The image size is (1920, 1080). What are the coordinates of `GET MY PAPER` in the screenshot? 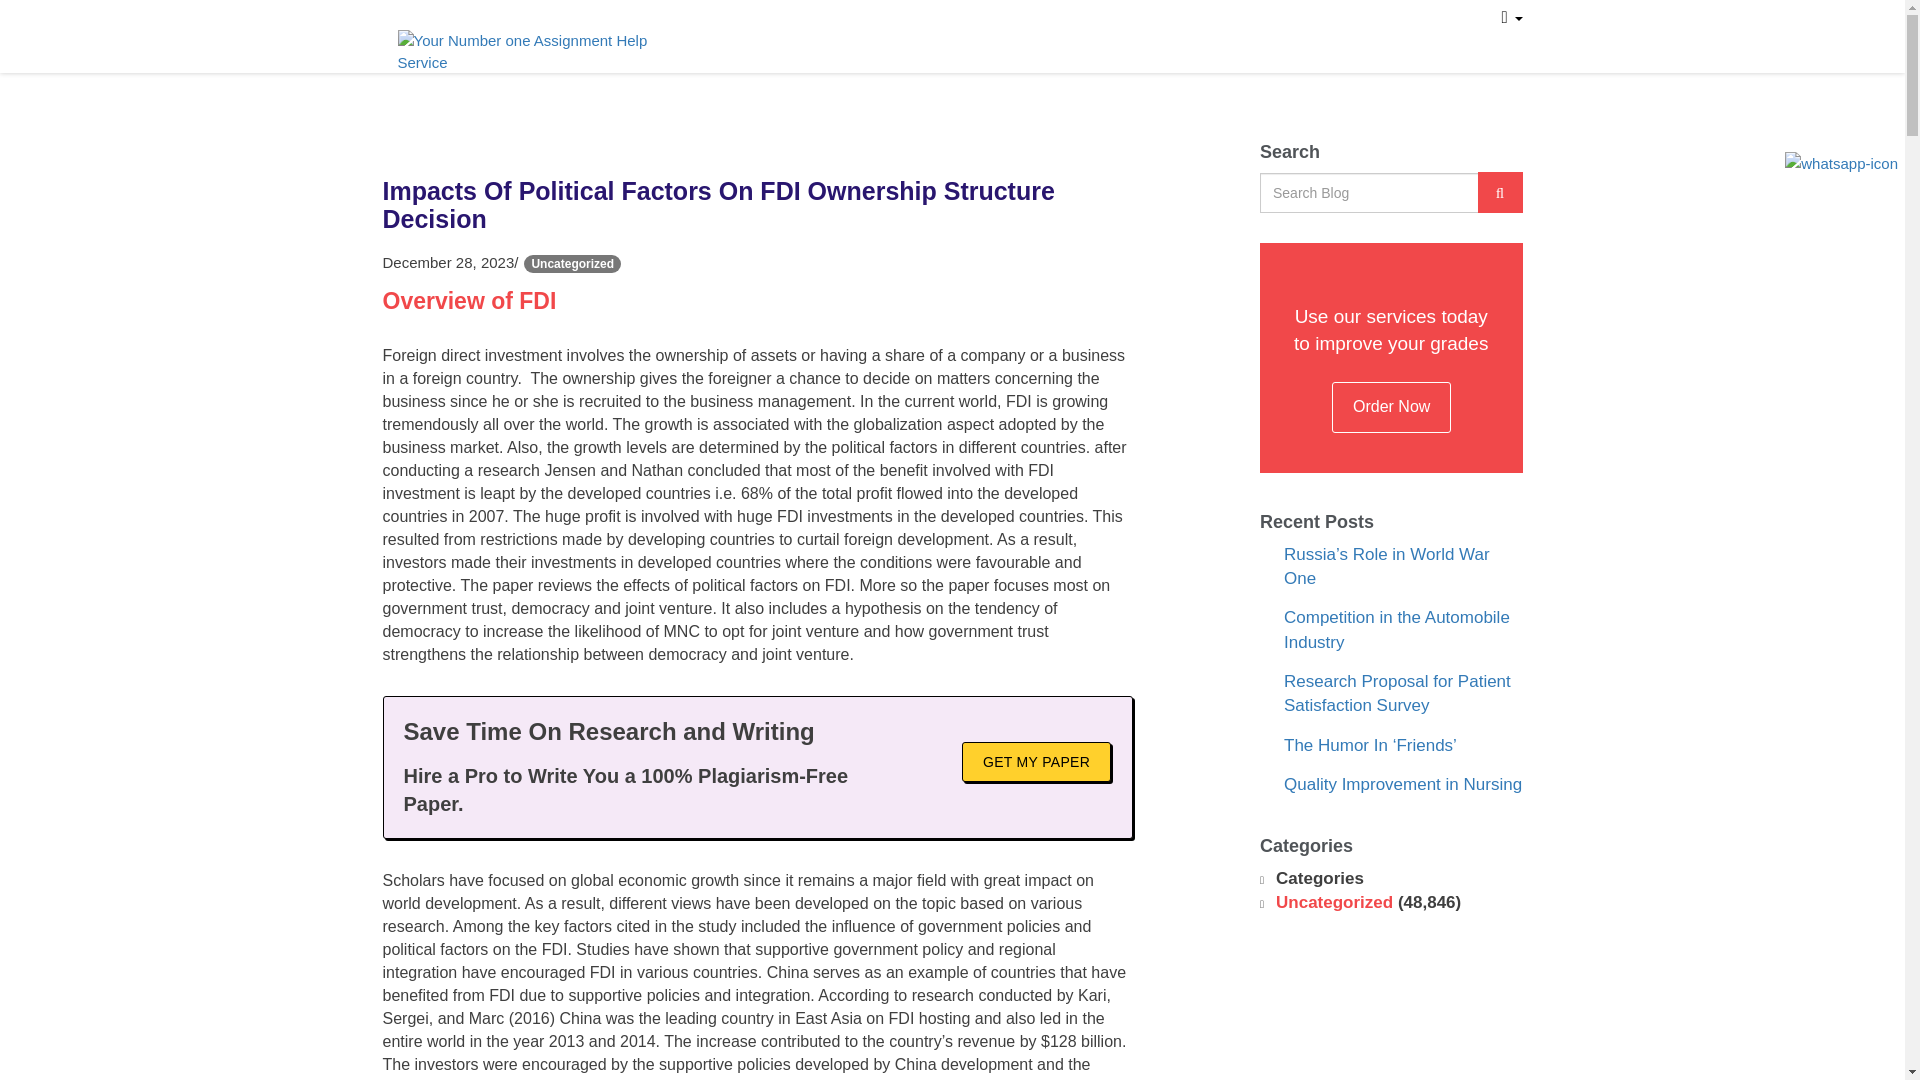 It's located at (1036, 782).